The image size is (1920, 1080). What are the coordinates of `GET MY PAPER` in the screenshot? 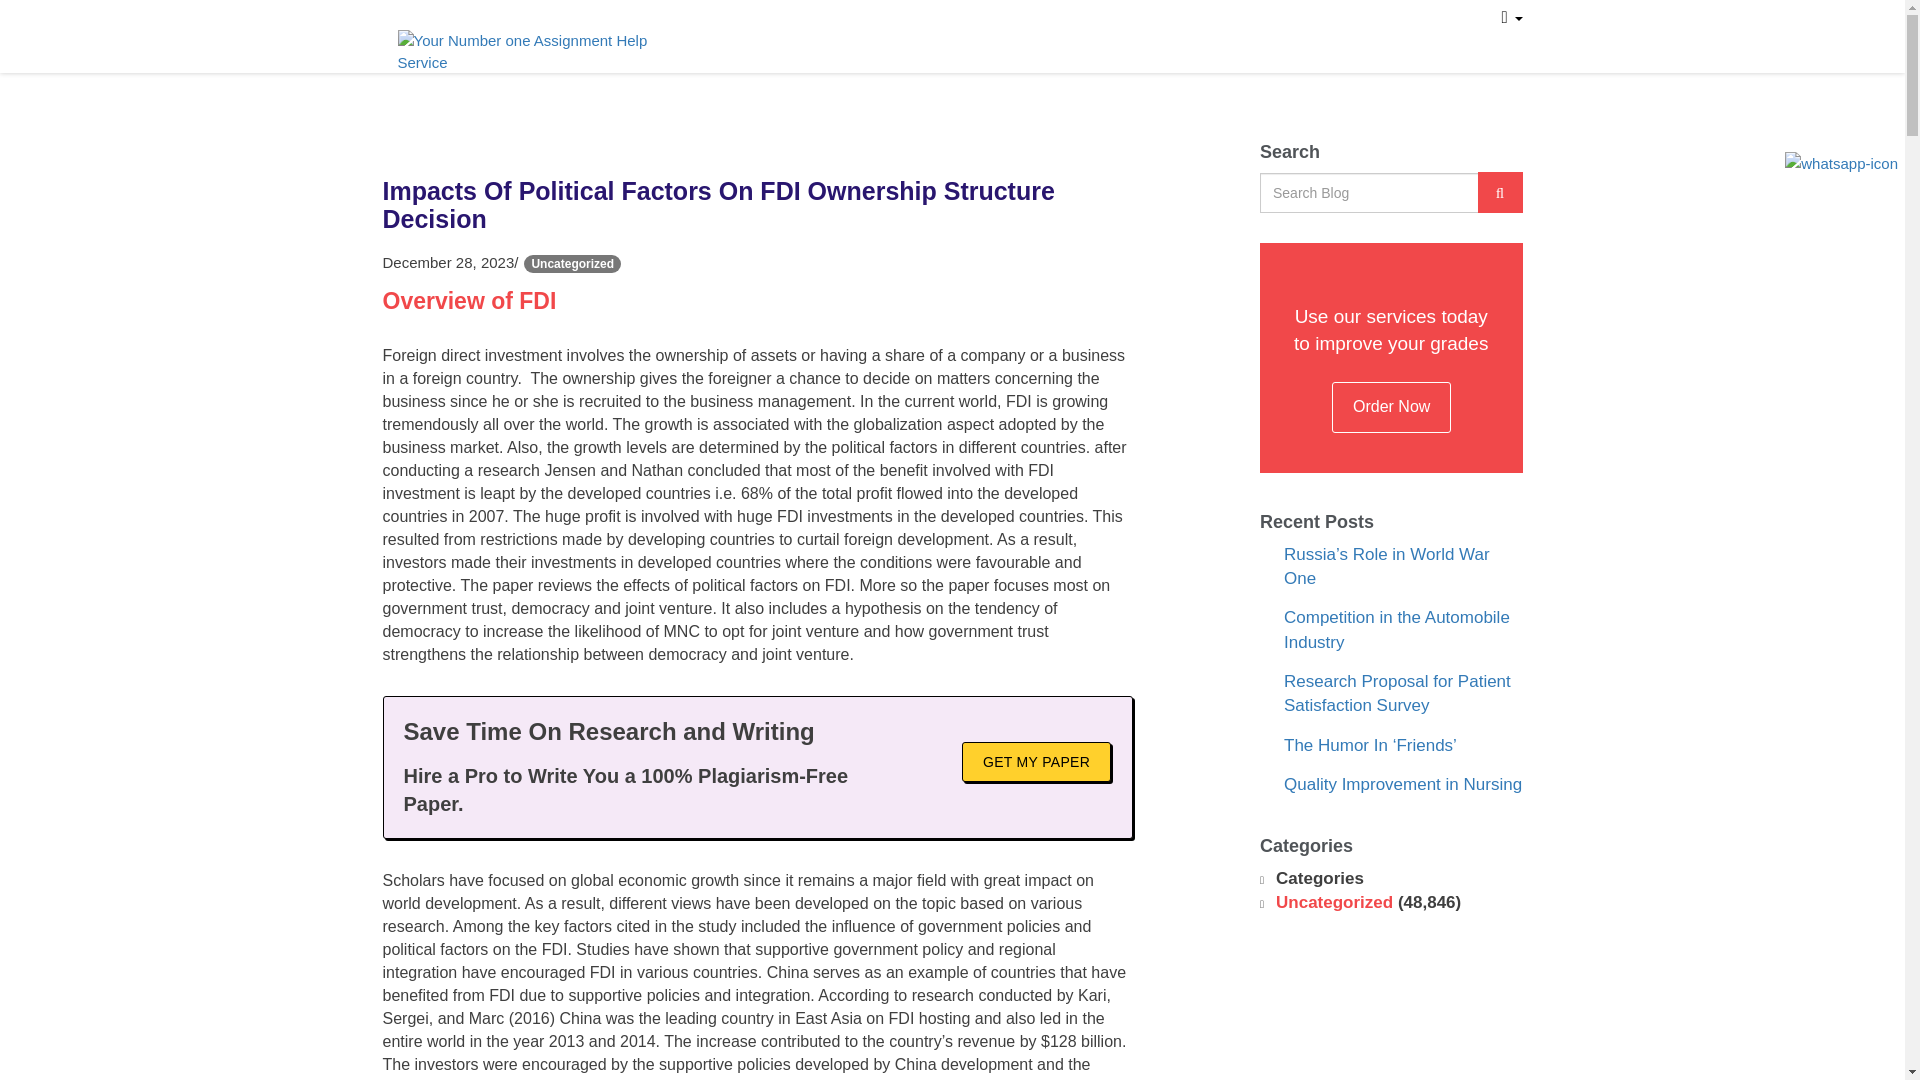 It's located at (1036, 782).